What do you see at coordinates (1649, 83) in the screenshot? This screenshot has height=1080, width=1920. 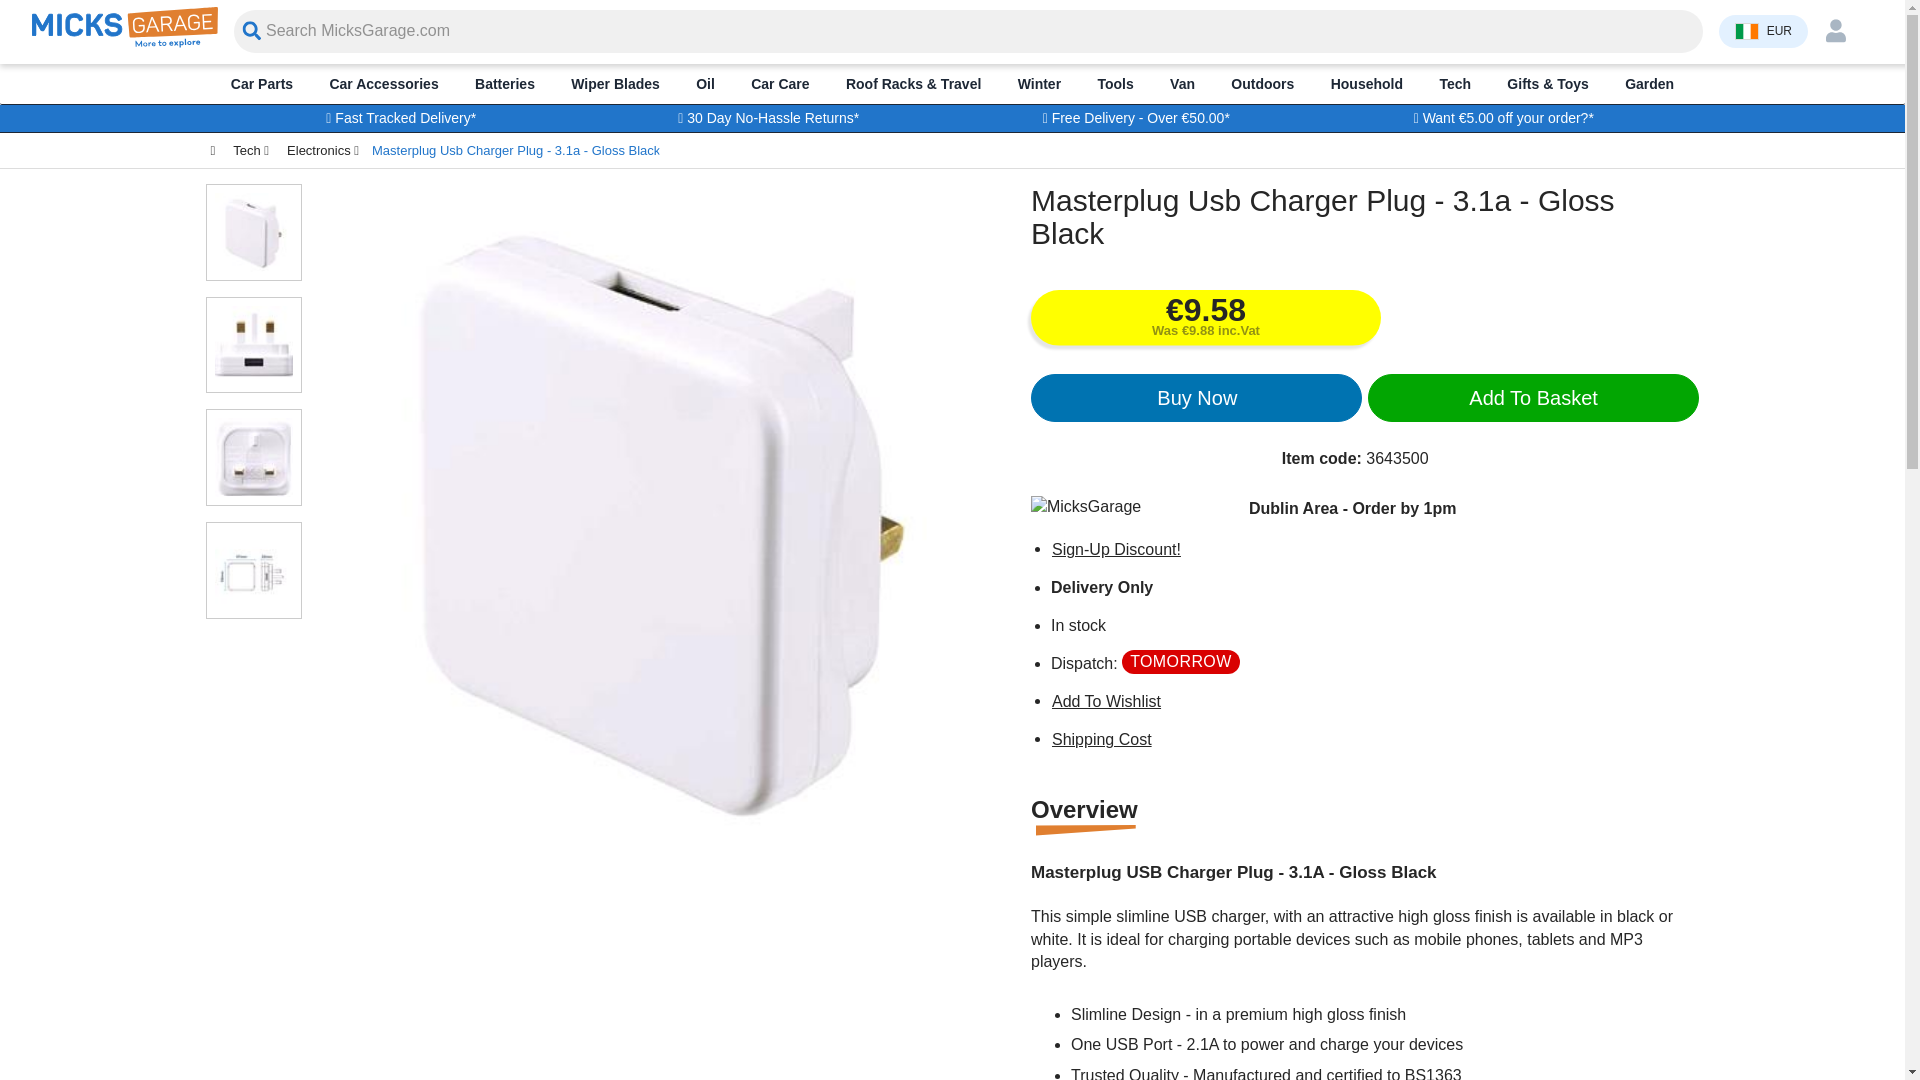 I see `Garden` at bounding box center [1649, 83].